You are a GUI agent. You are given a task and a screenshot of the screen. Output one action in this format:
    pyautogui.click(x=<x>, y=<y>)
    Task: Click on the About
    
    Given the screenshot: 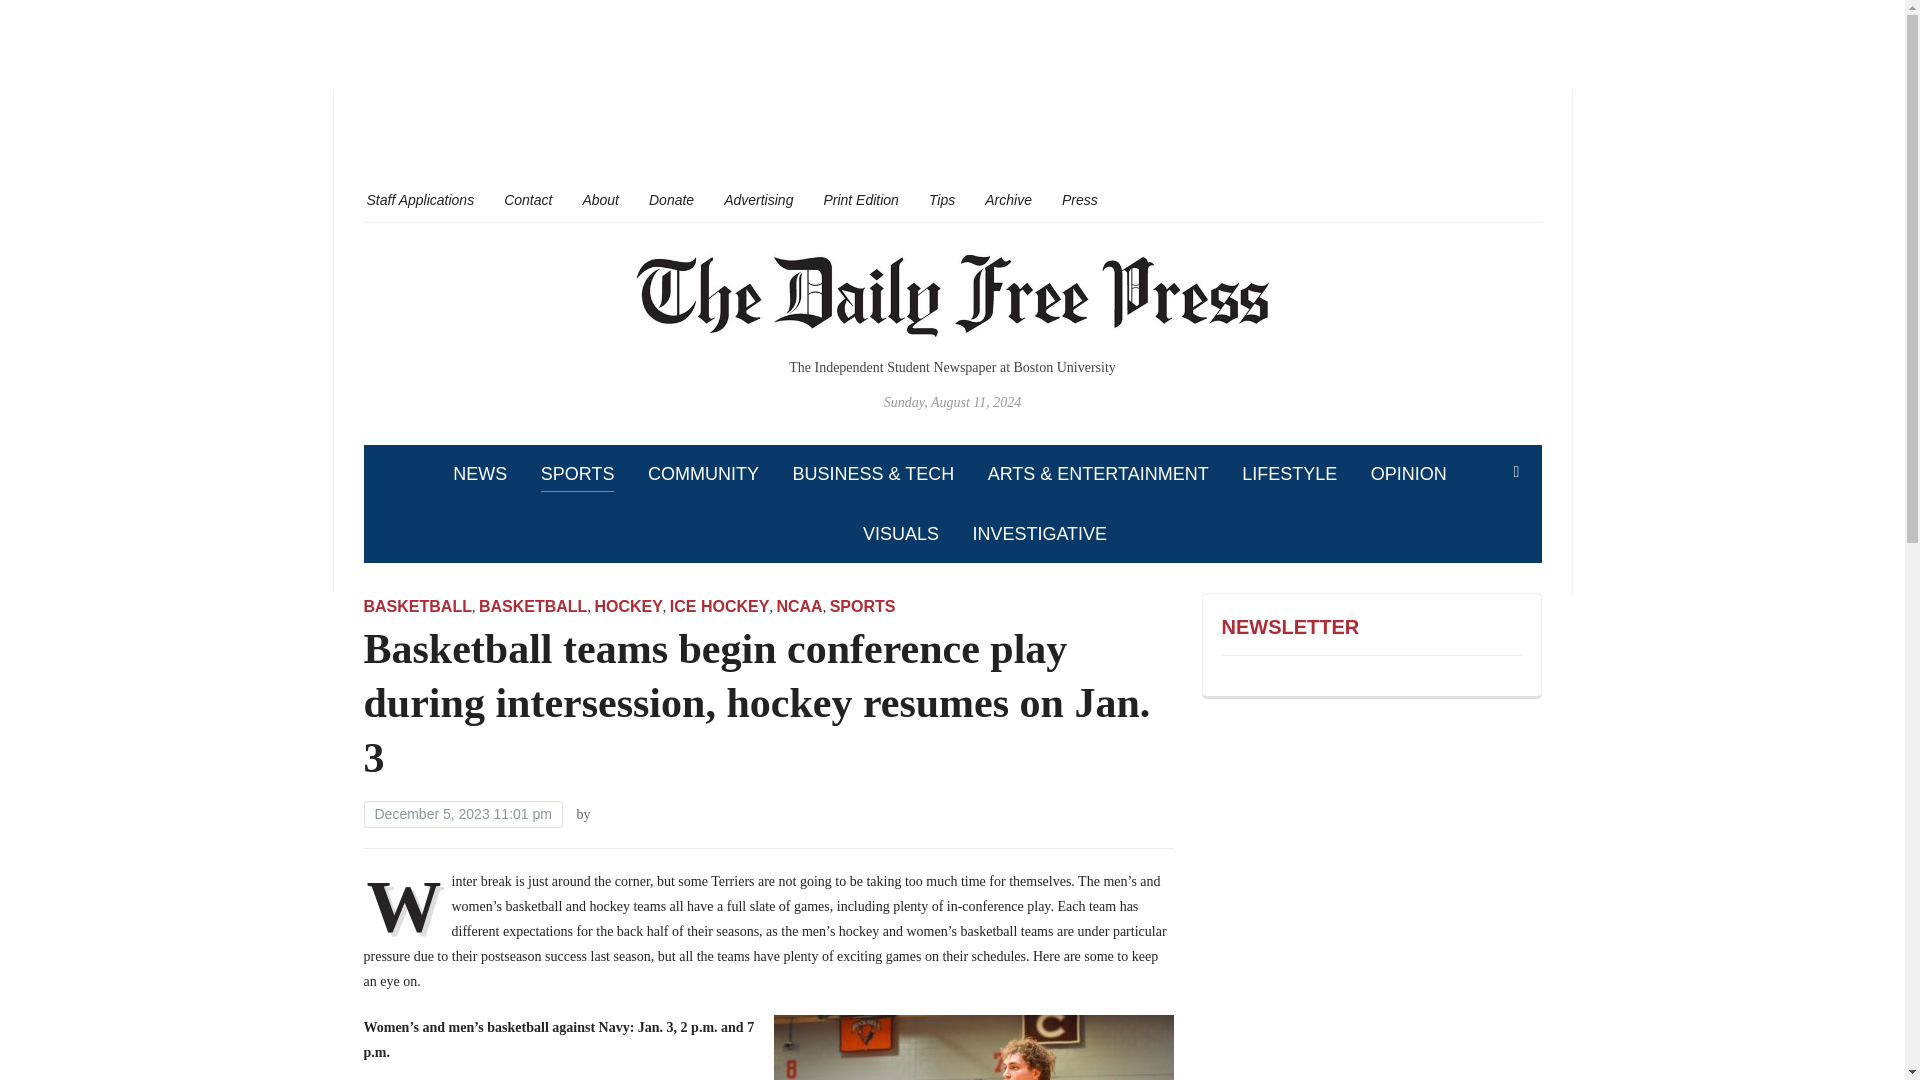 What is the action you would take?
    pyautogui.click(x=600, y=199)
    